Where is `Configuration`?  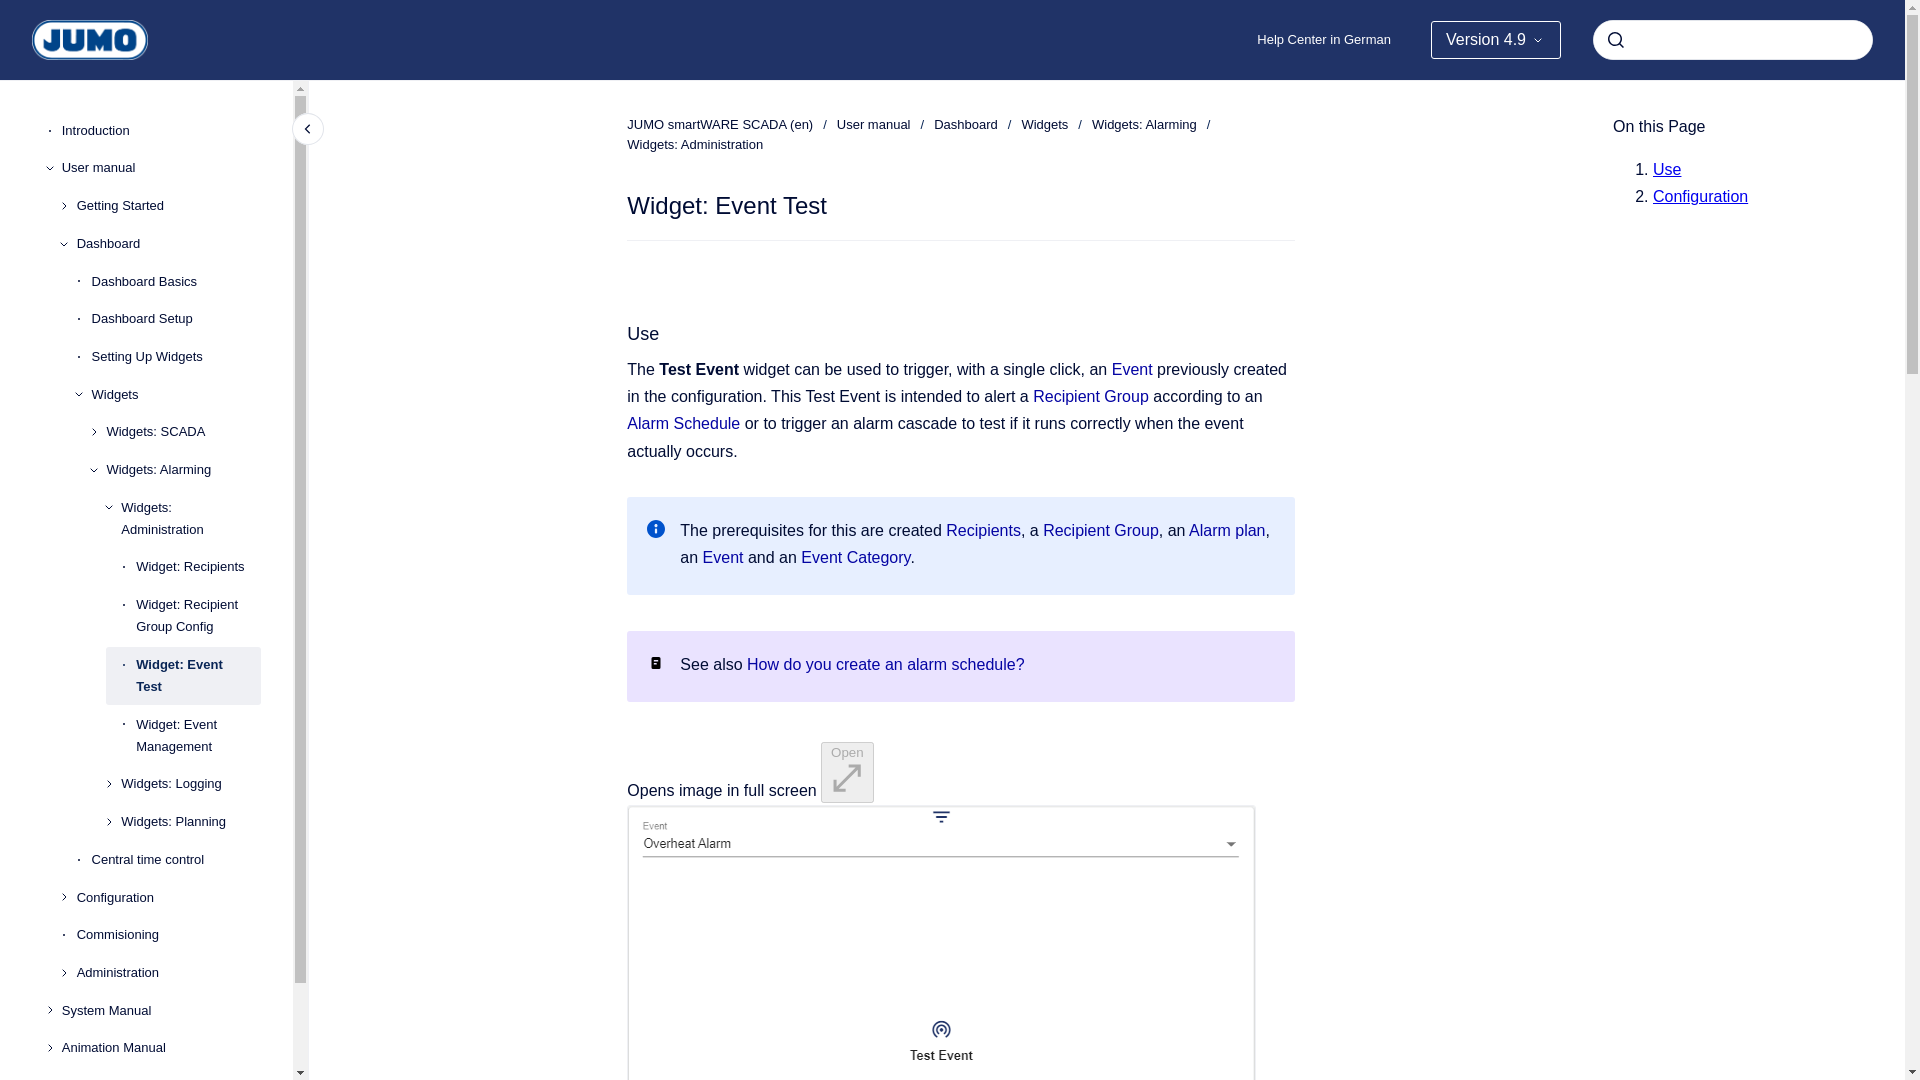
Configuration is located at coordinates (168, 898).